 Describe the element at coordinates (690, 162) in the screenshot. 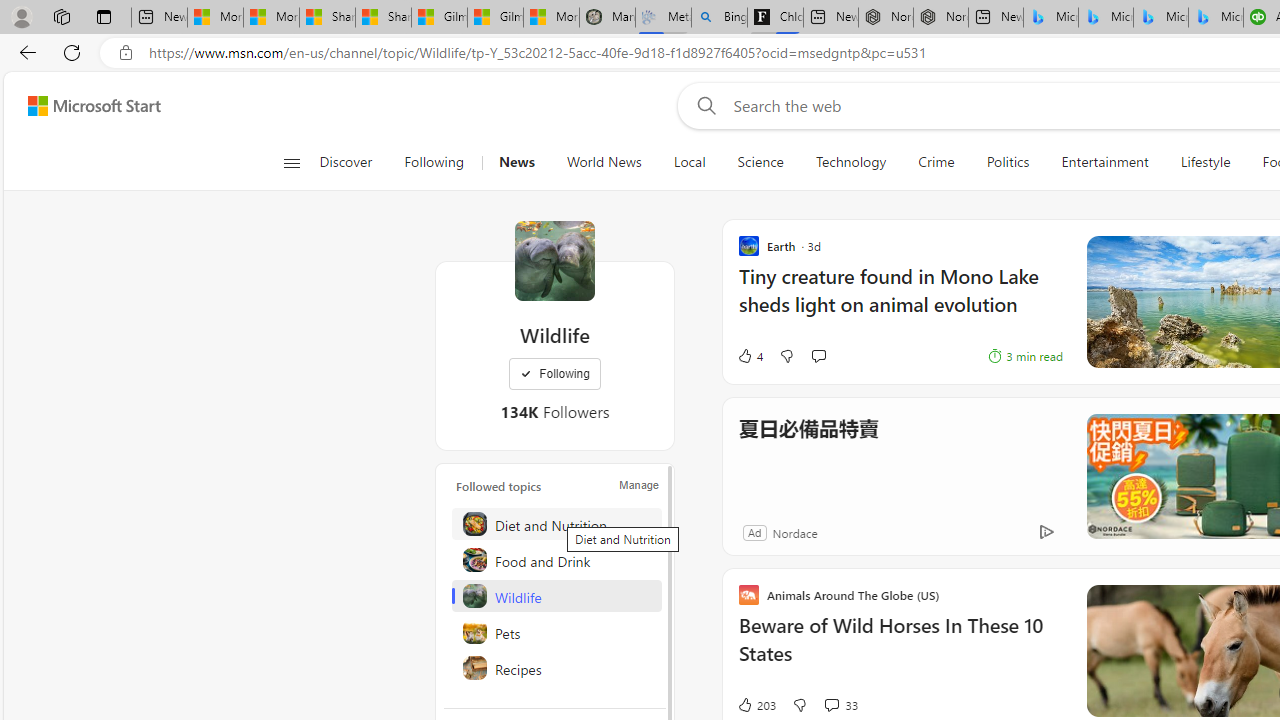

I see `Local` at that location.